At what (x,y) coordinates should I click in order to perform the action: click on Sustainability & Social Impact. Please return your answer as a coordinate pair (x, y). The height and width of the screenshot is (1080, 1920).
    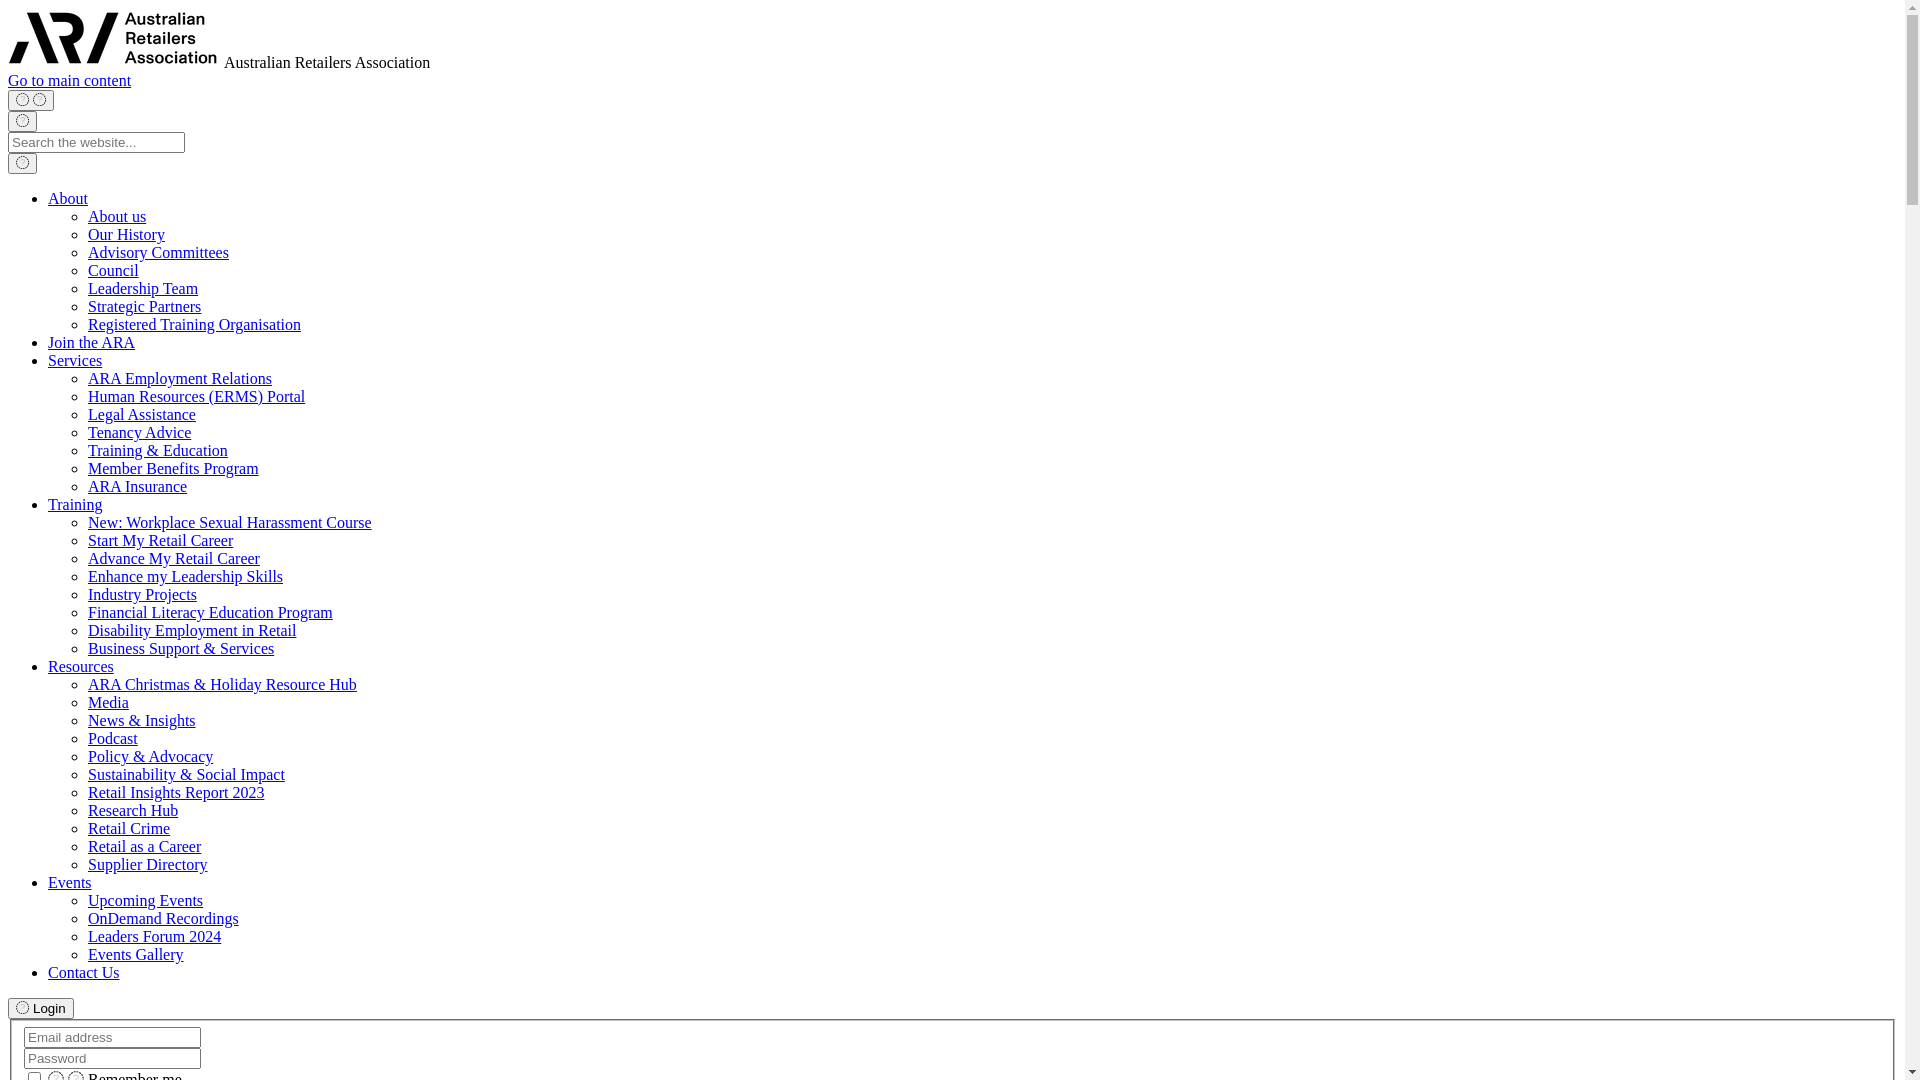
    Looking at the image, I should click on (186, 774).